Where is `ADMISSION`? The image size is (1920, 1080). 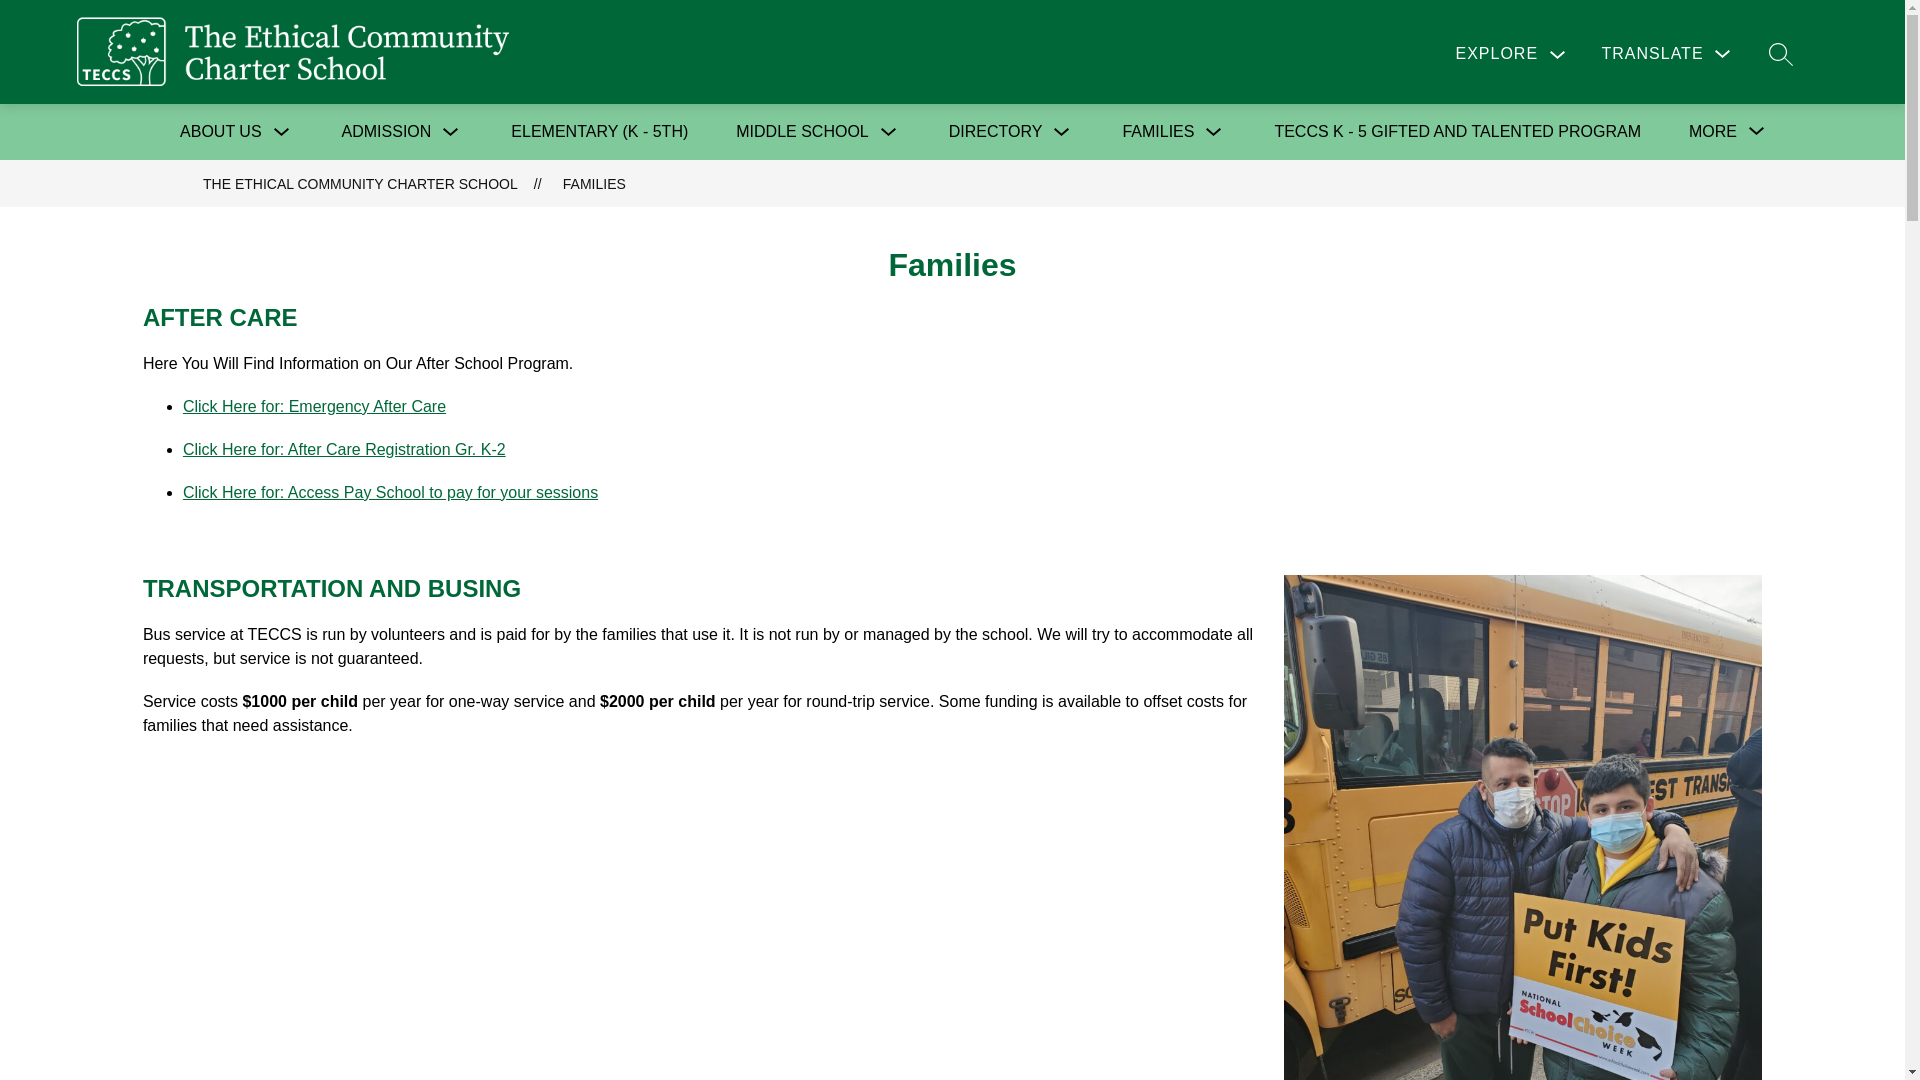 ADMISSION is located at coordinates (386, 131).